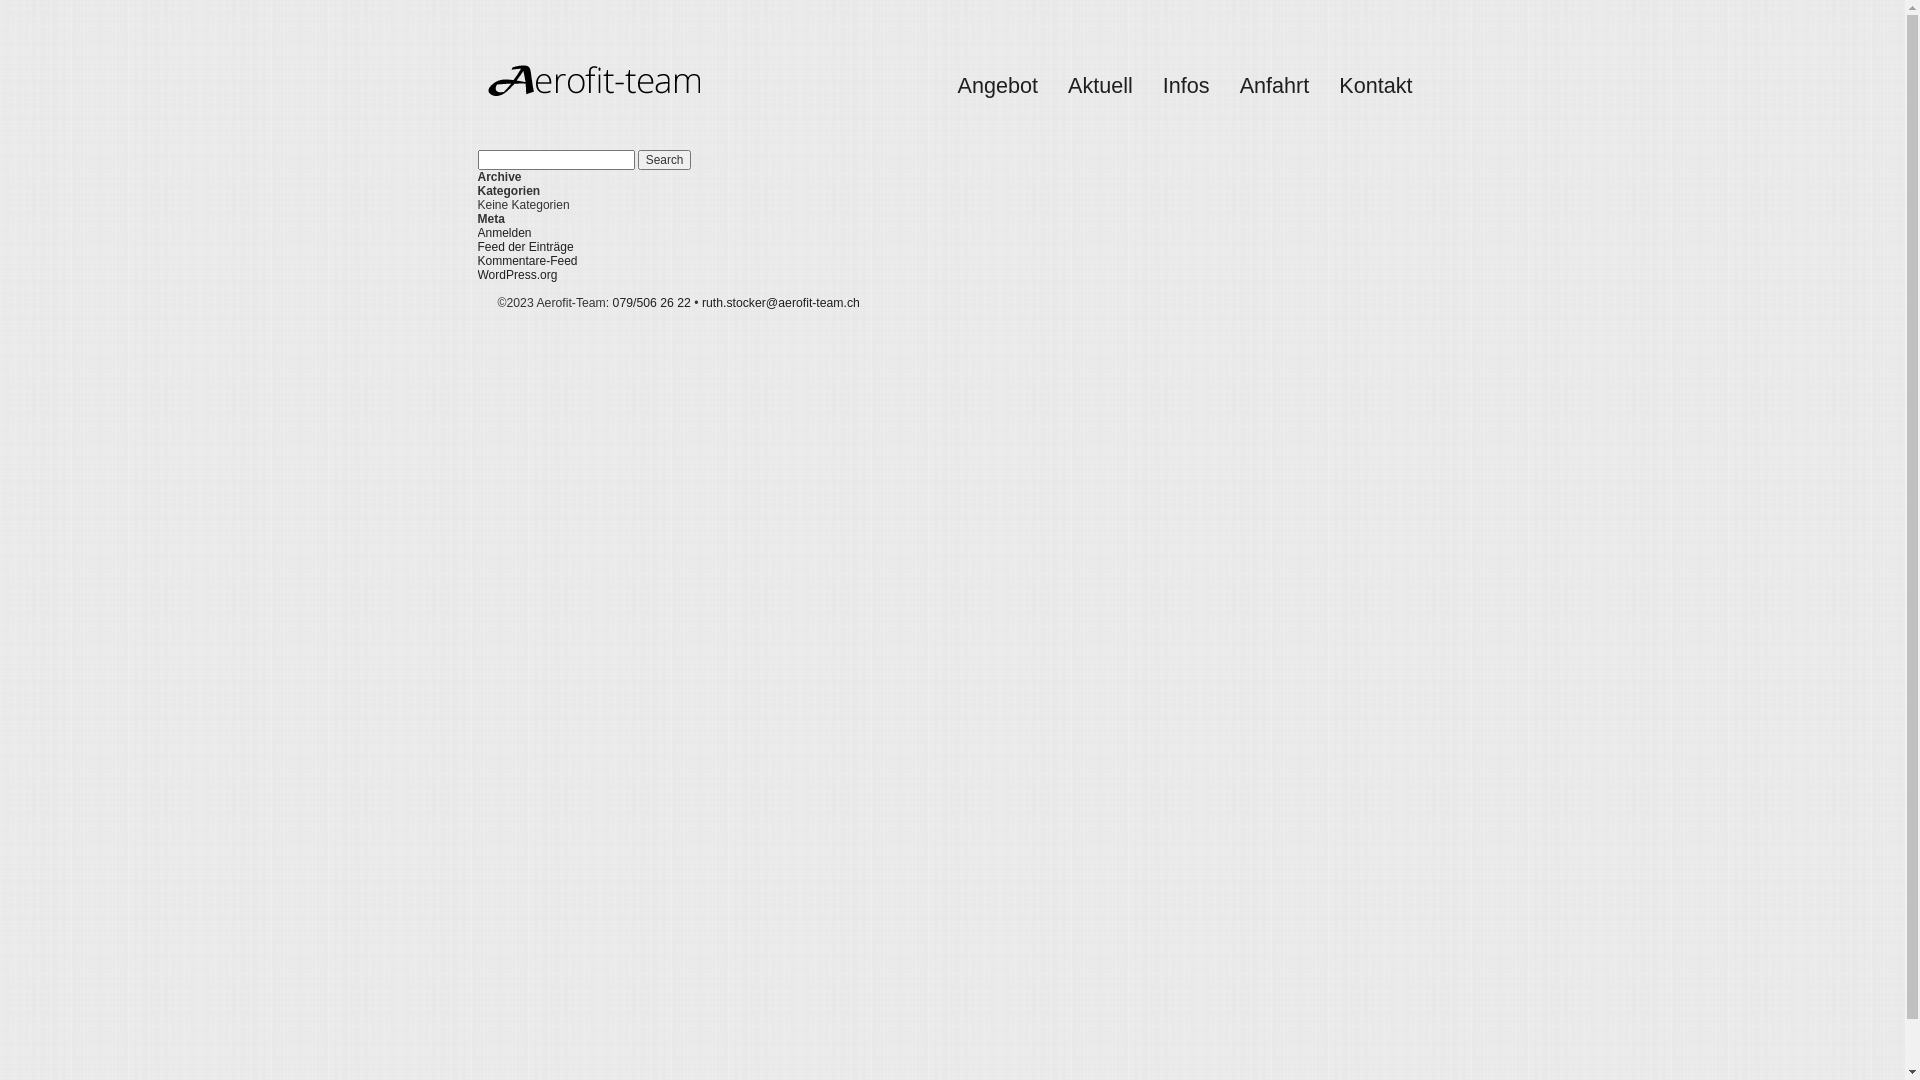 This screenshot has width=1920, height=1080. I want to click on Angebot, so click(998, 86).